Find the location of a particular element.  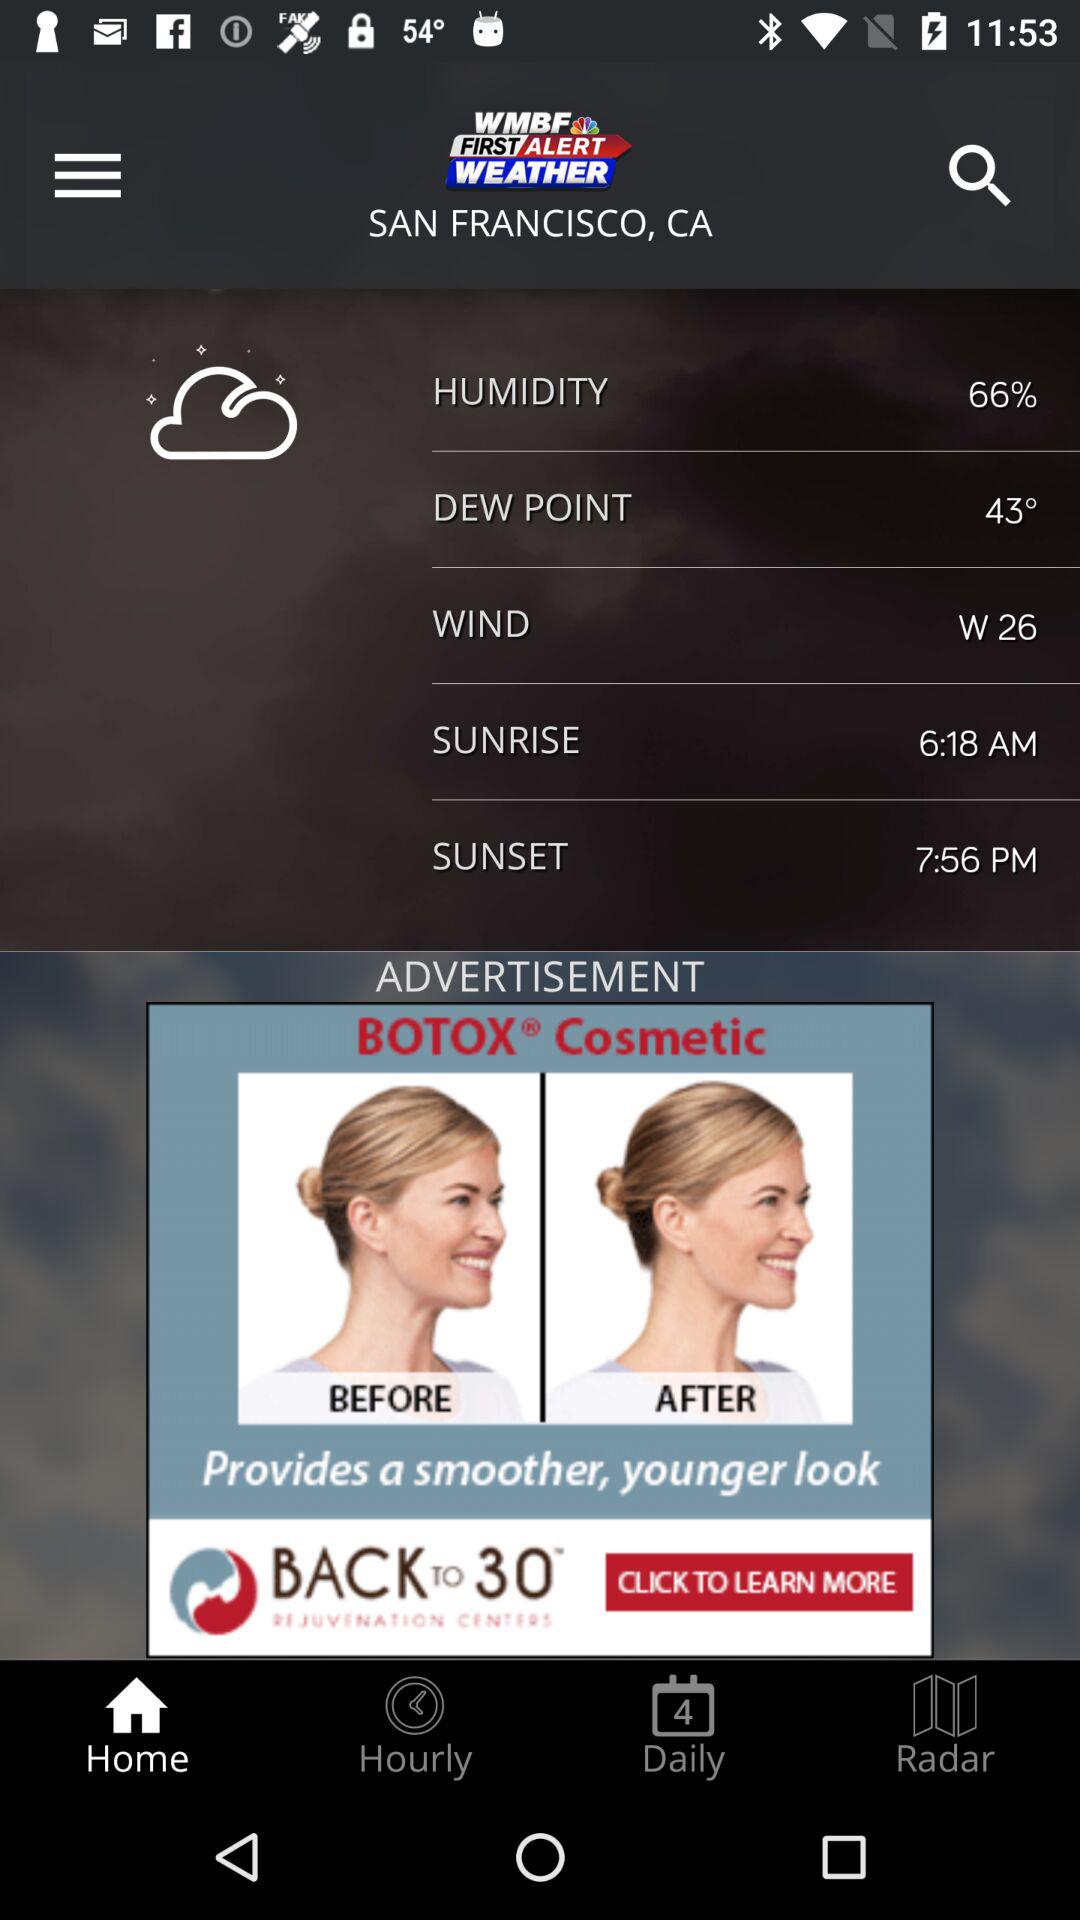

turn on item to the right of hourly item is located at coordinates (683, 1726).